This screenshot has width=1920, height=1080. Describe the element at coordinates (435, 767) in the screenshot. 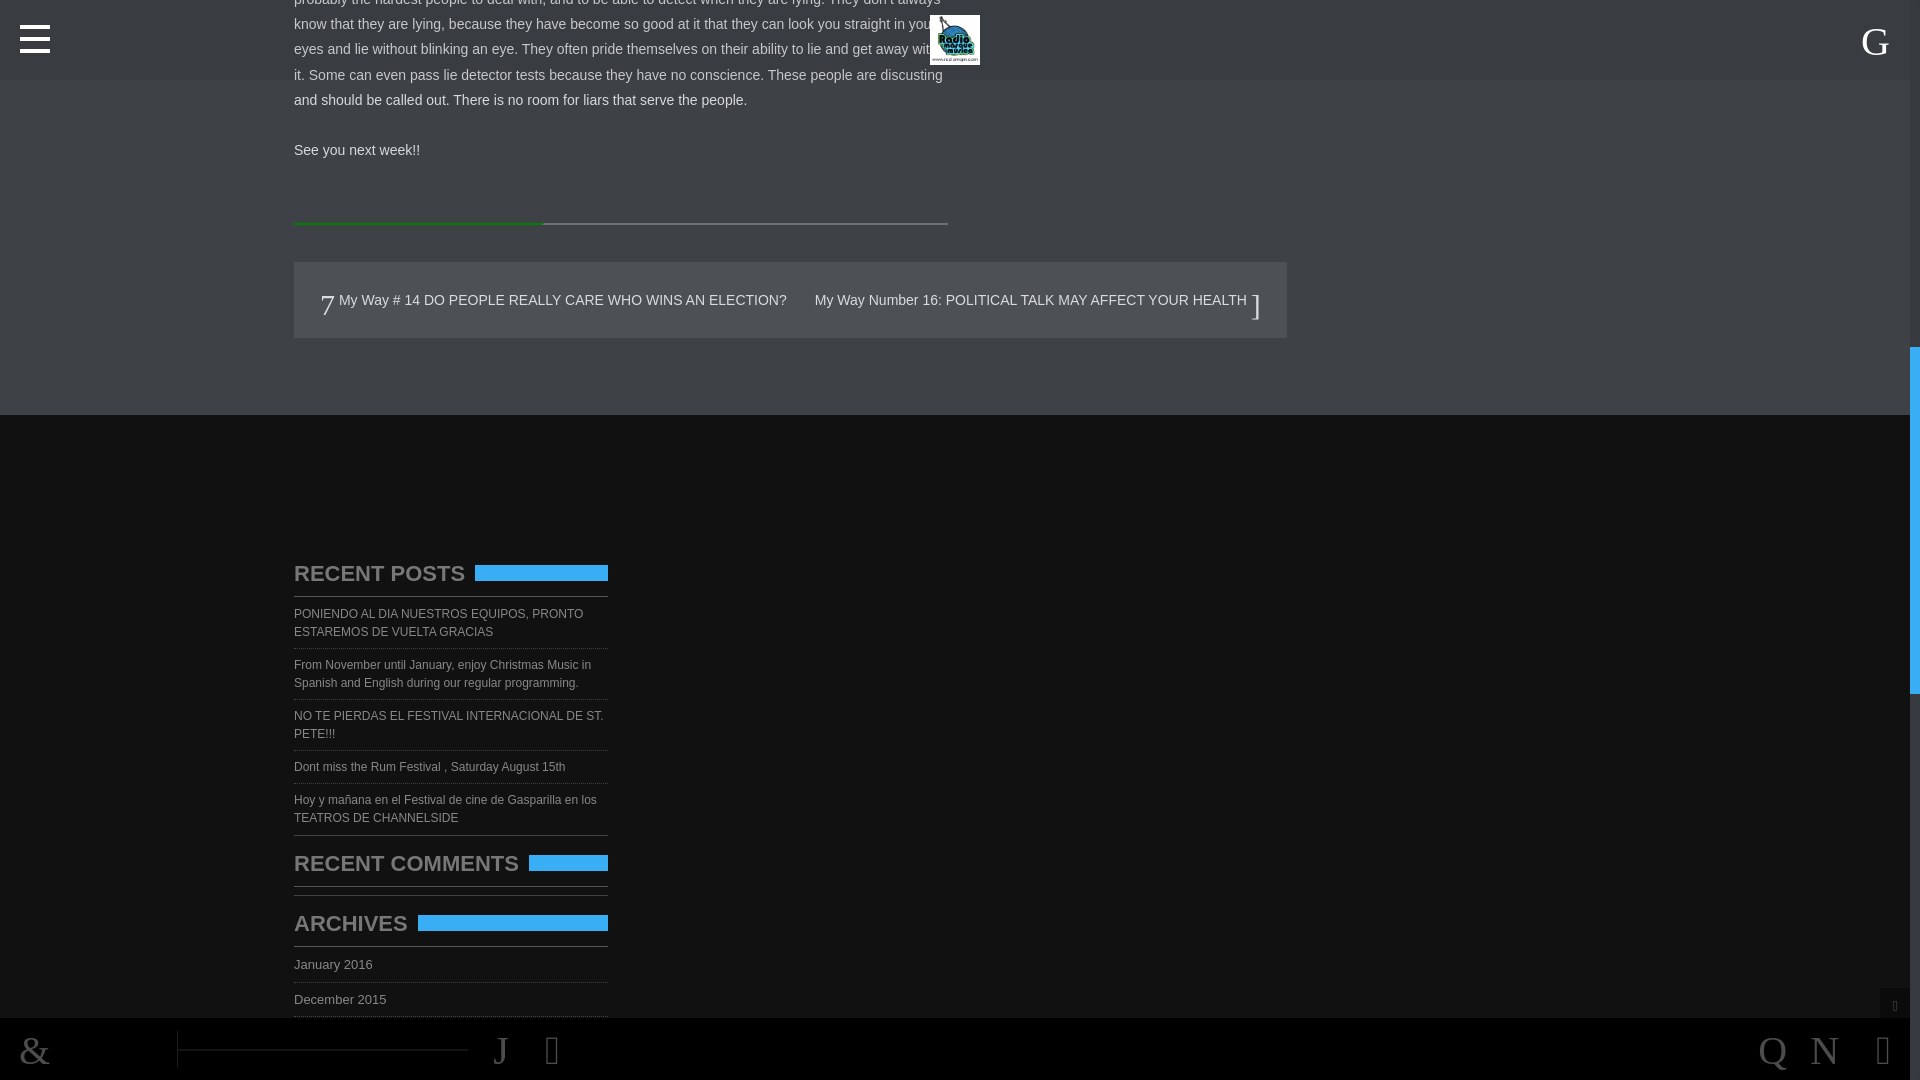

I see `Dont miss the Rum Festival , Saturday August 15th` at that location.